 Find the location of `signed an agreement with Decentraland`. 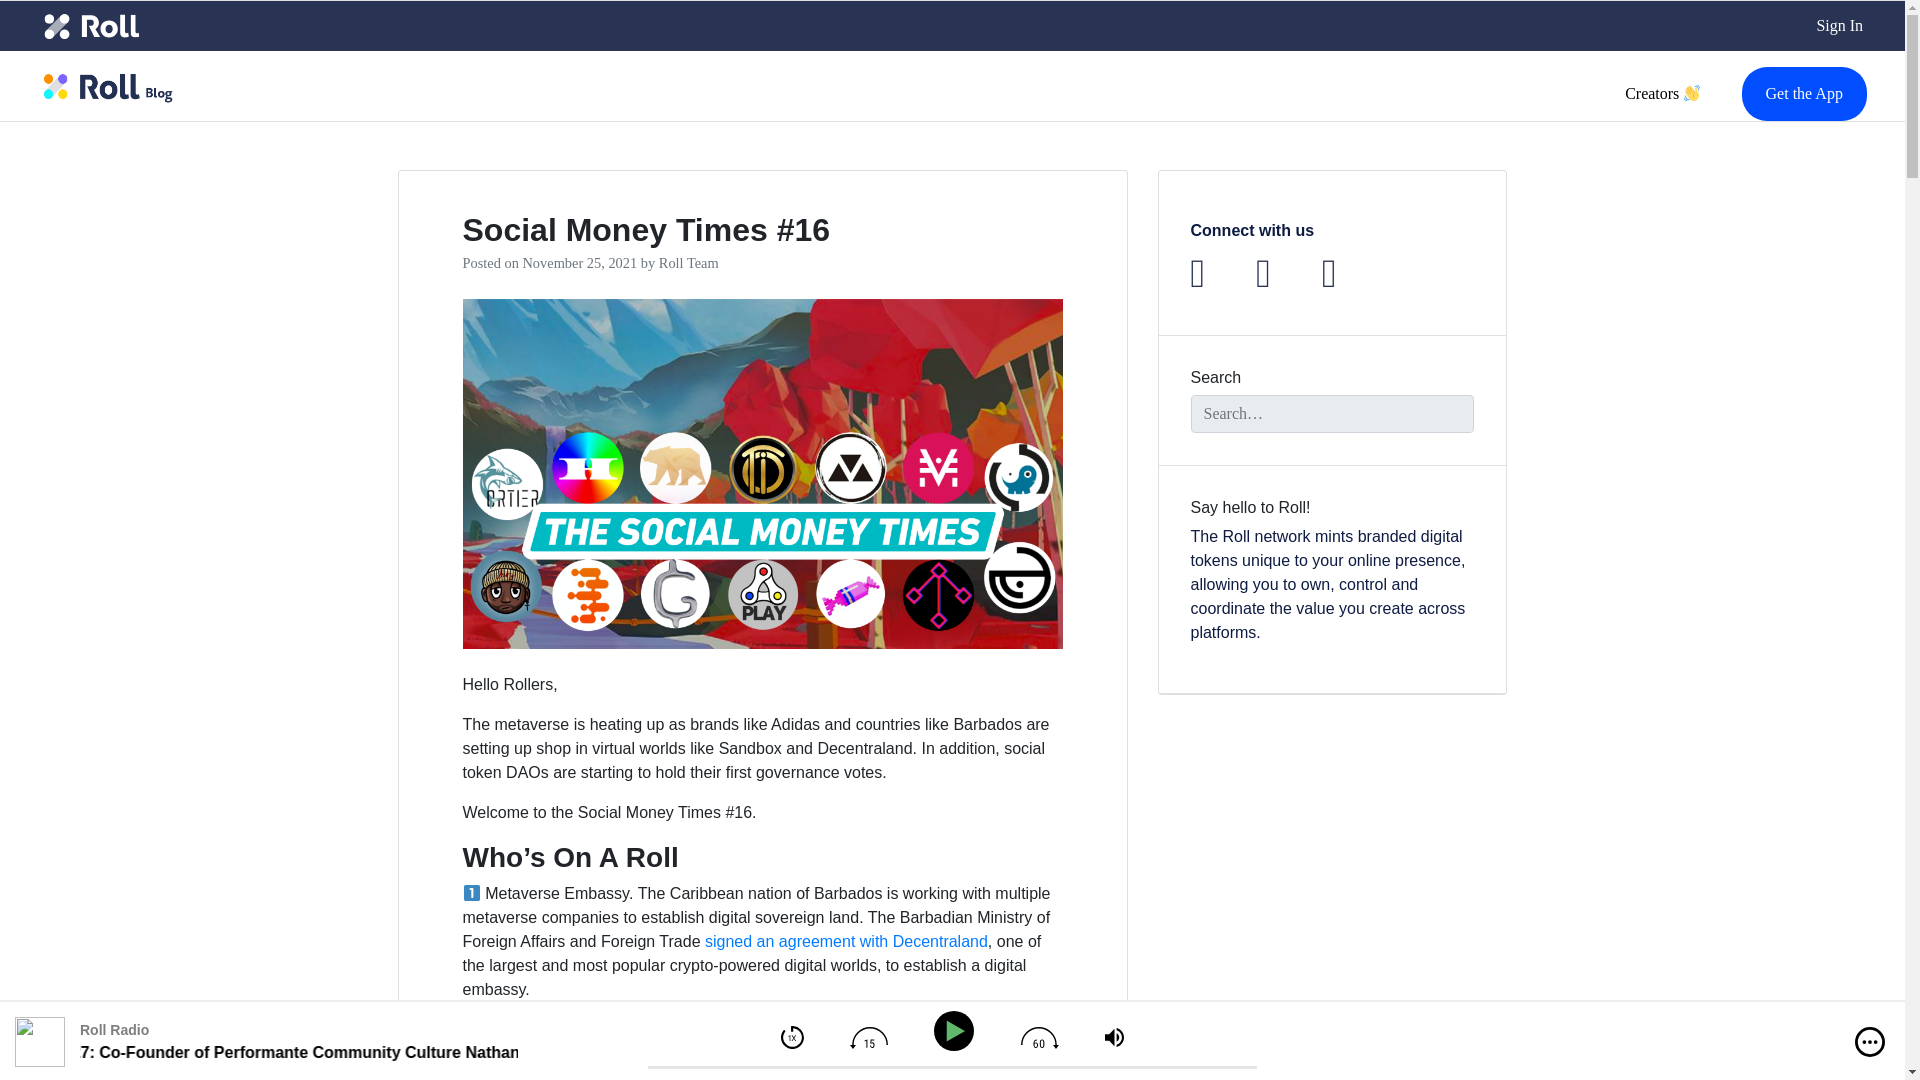

signed an agreement with Decentraland is located at coordinates (846, 942).